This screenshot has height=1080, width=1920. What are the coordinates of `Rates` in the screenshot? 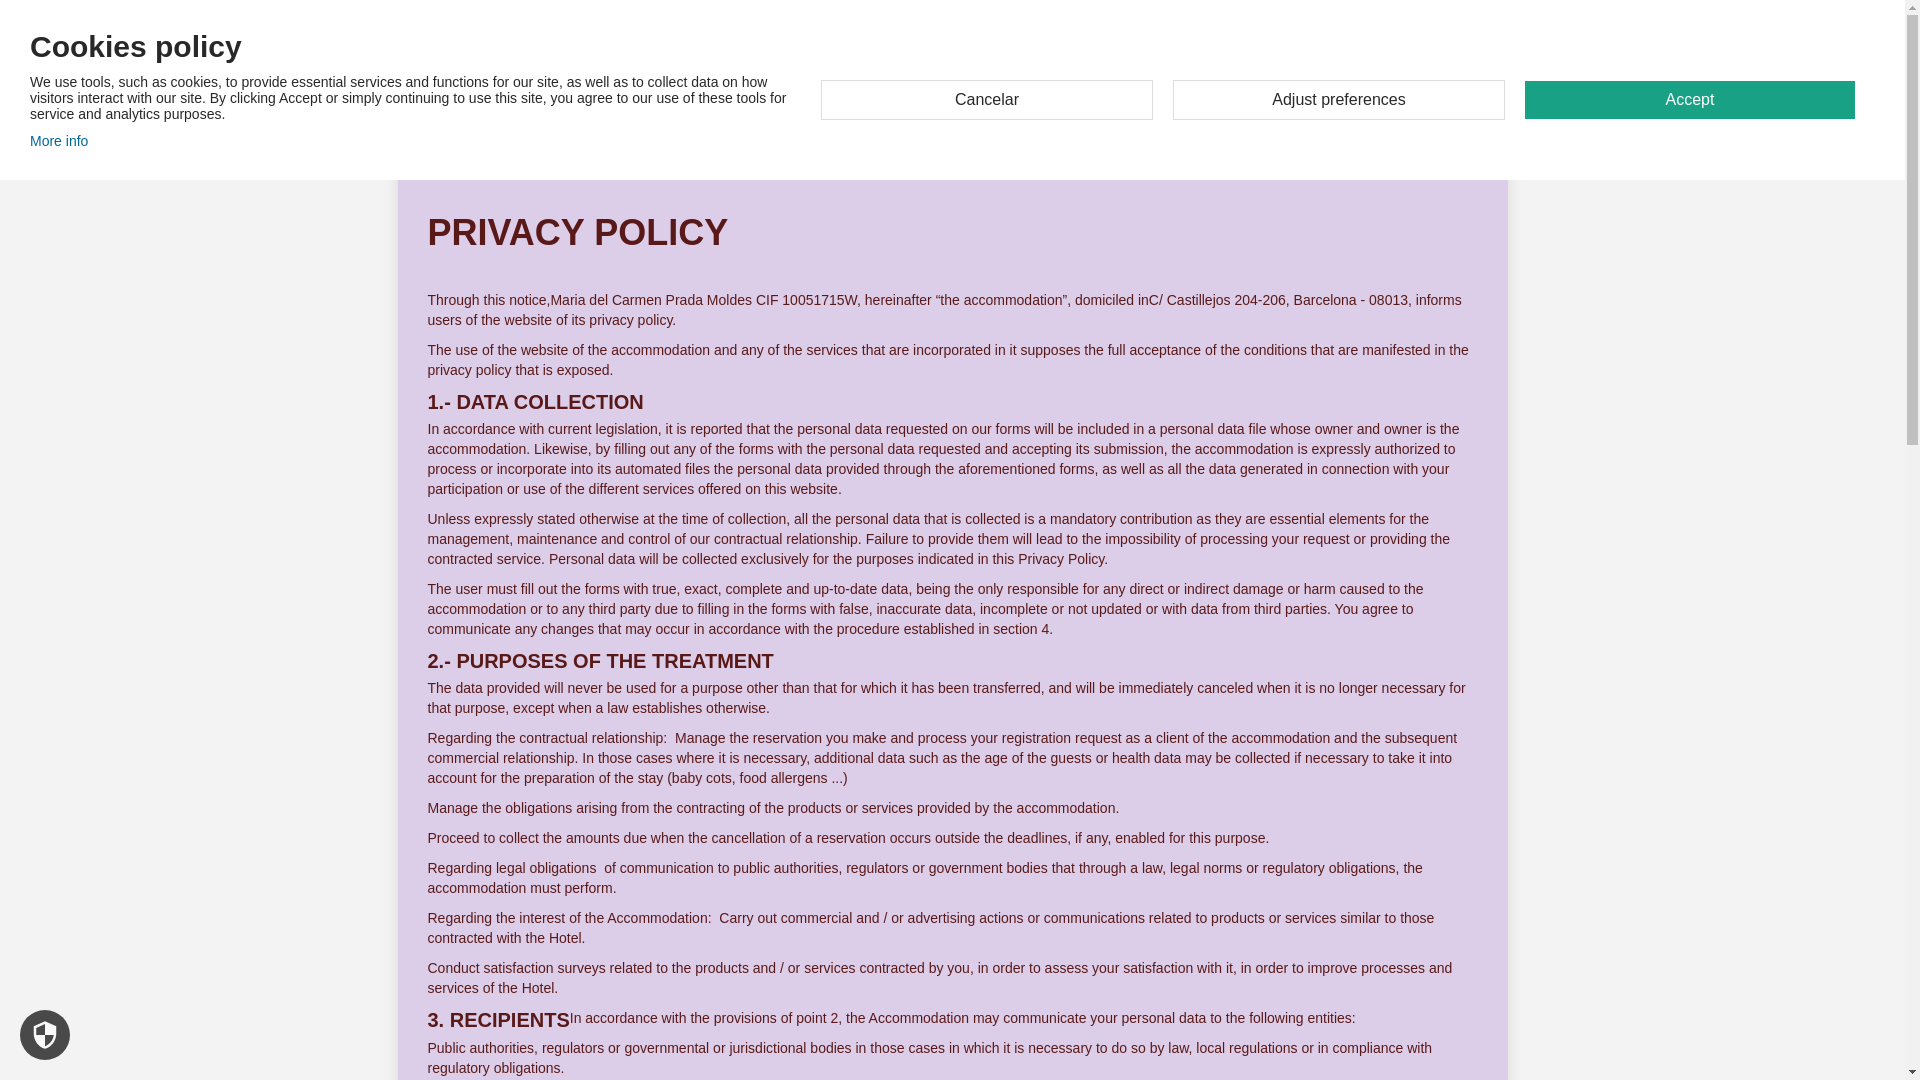 It's located at (1335, 80).